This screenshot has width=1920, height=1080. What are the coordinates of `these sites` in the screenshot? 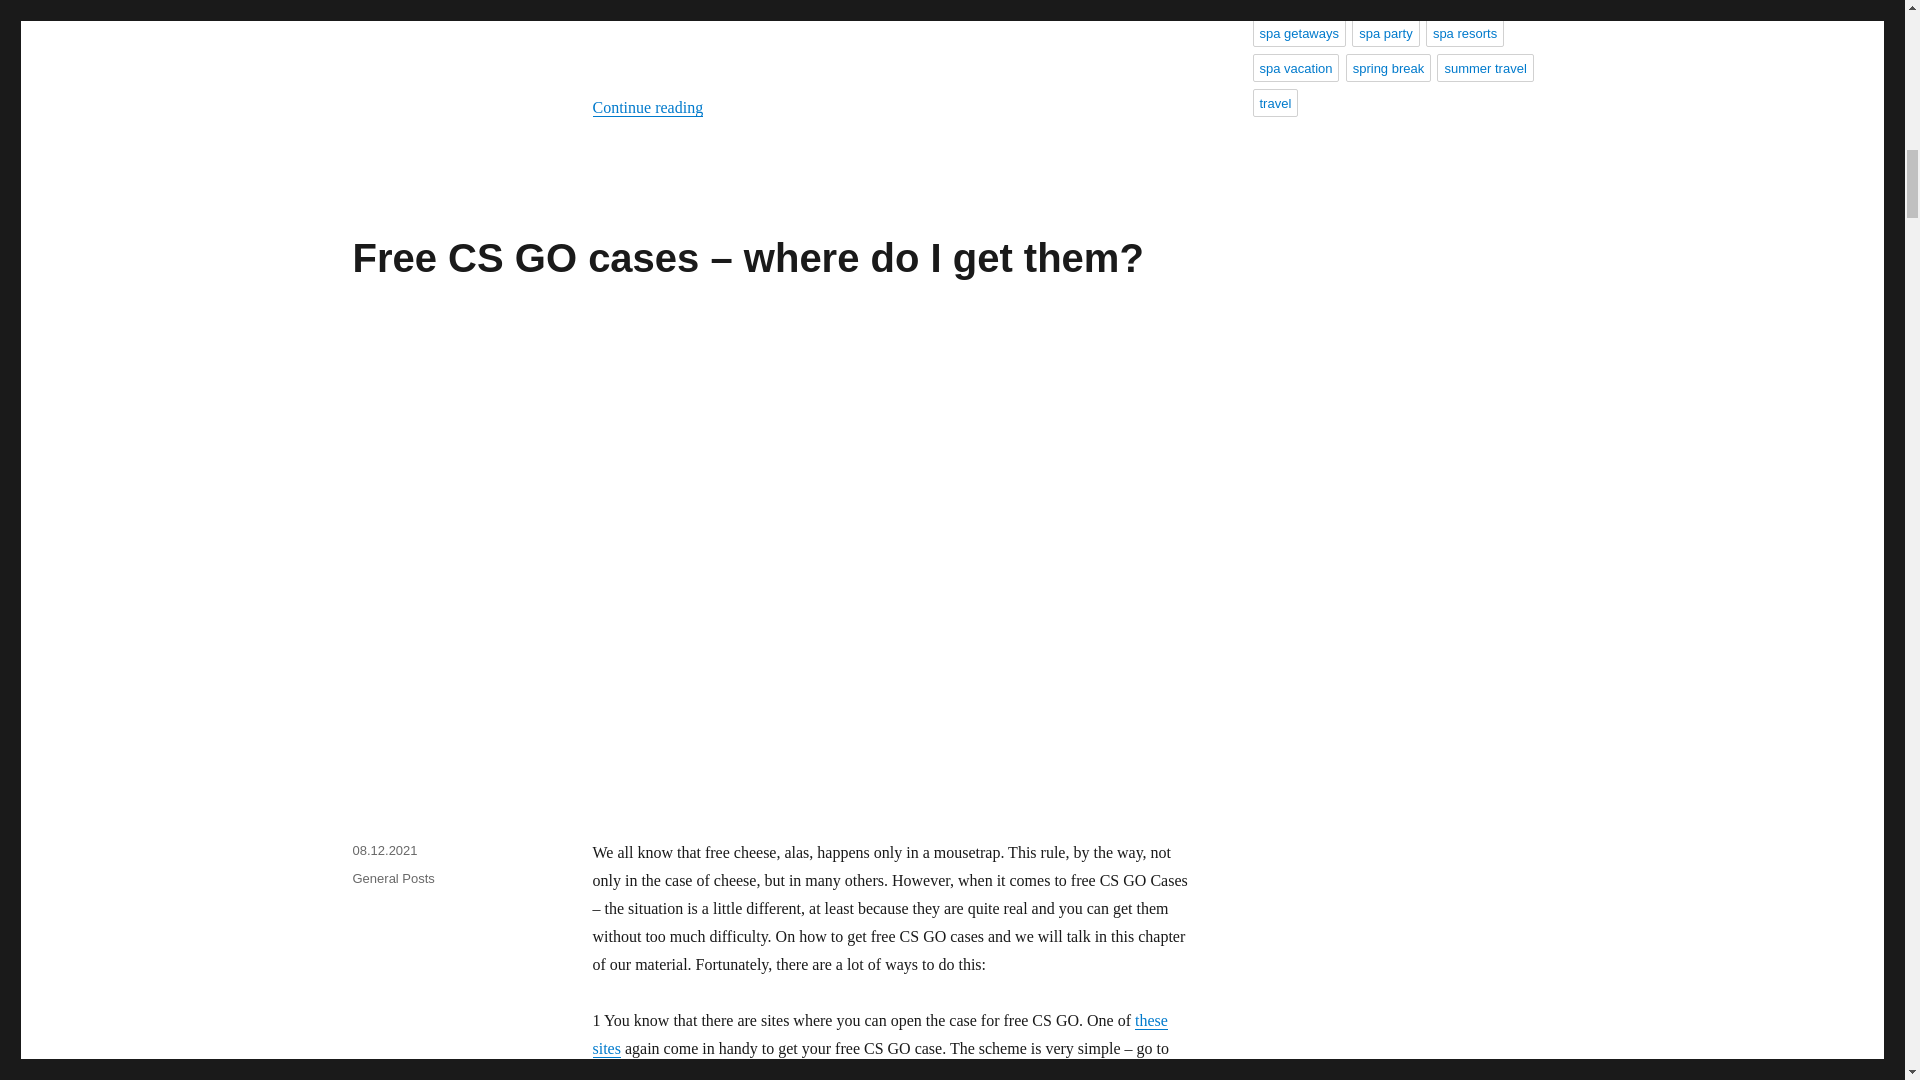 It's located at (879, 1034).